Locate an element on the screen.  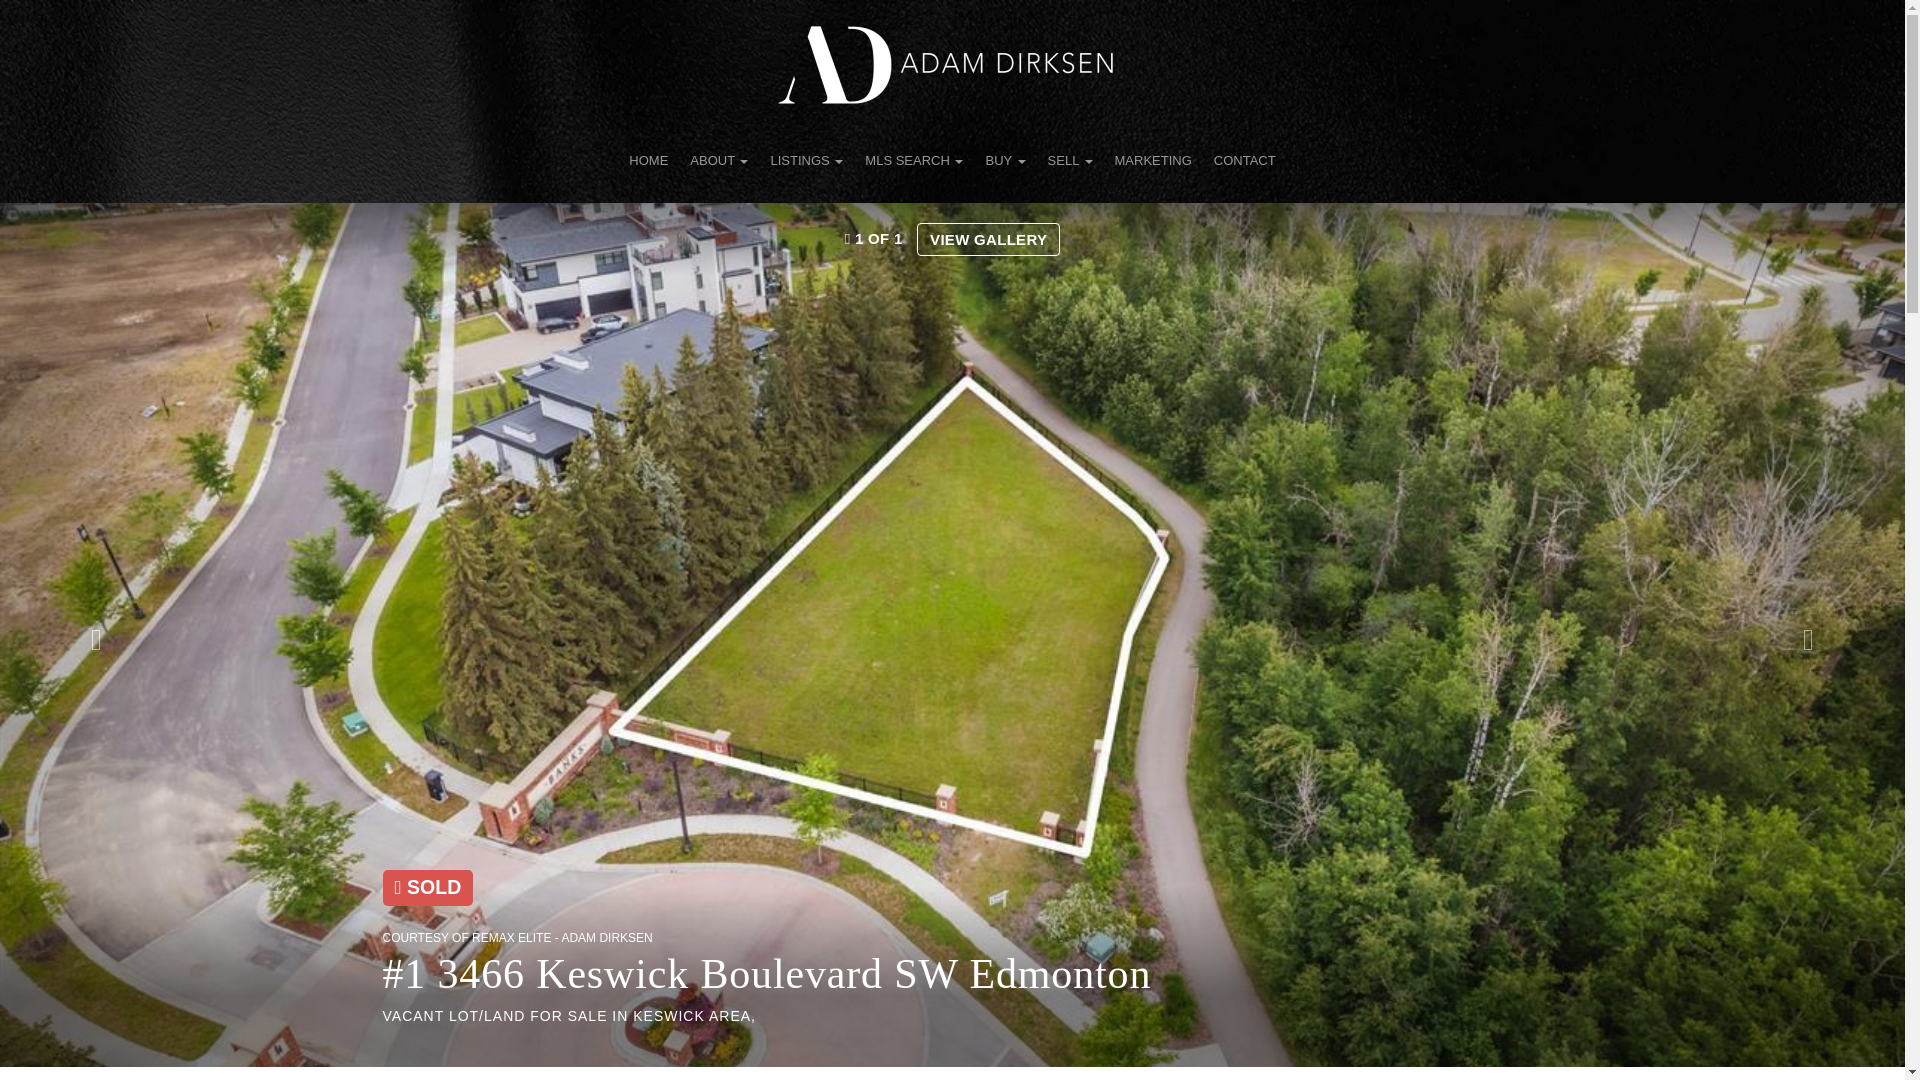
MLS SEARCH is located at coordinates (914, 160).